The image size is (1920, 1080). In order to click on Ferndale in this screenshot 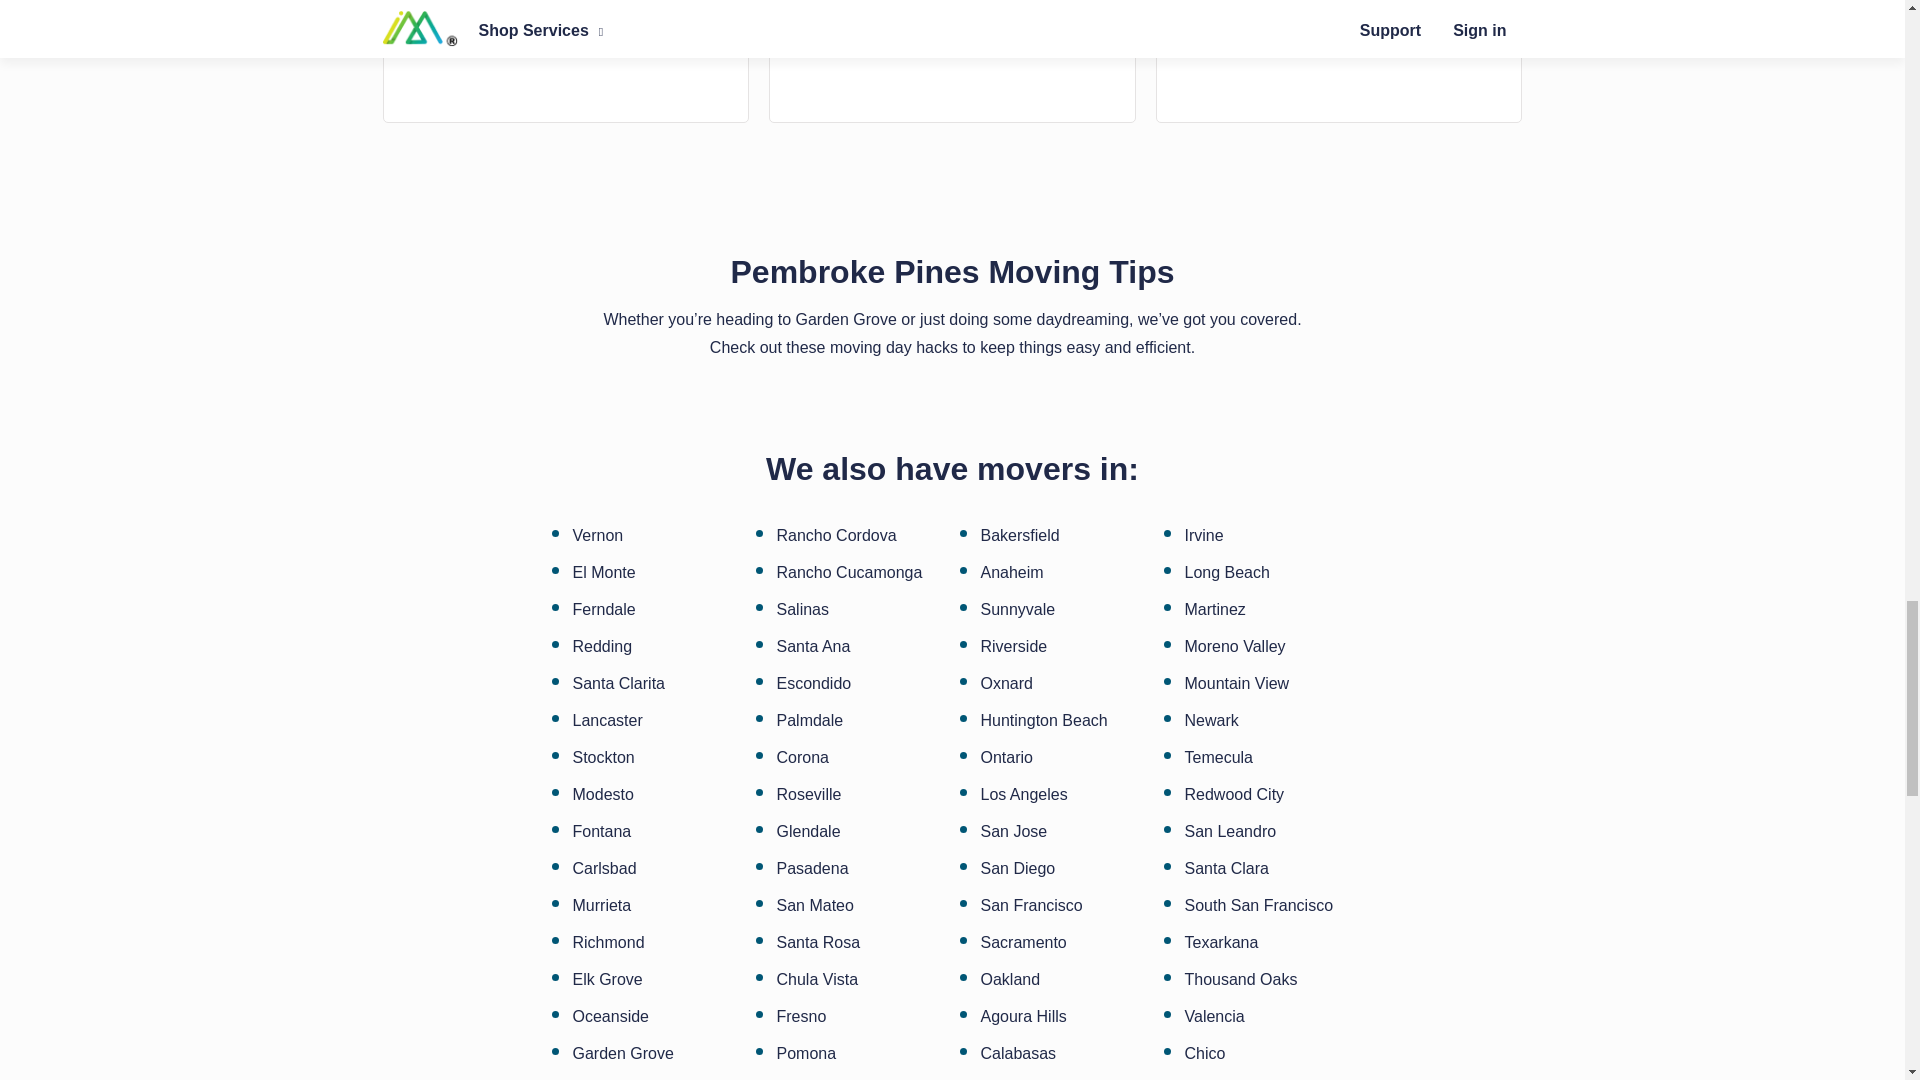, I will do `click(604, 609)`.